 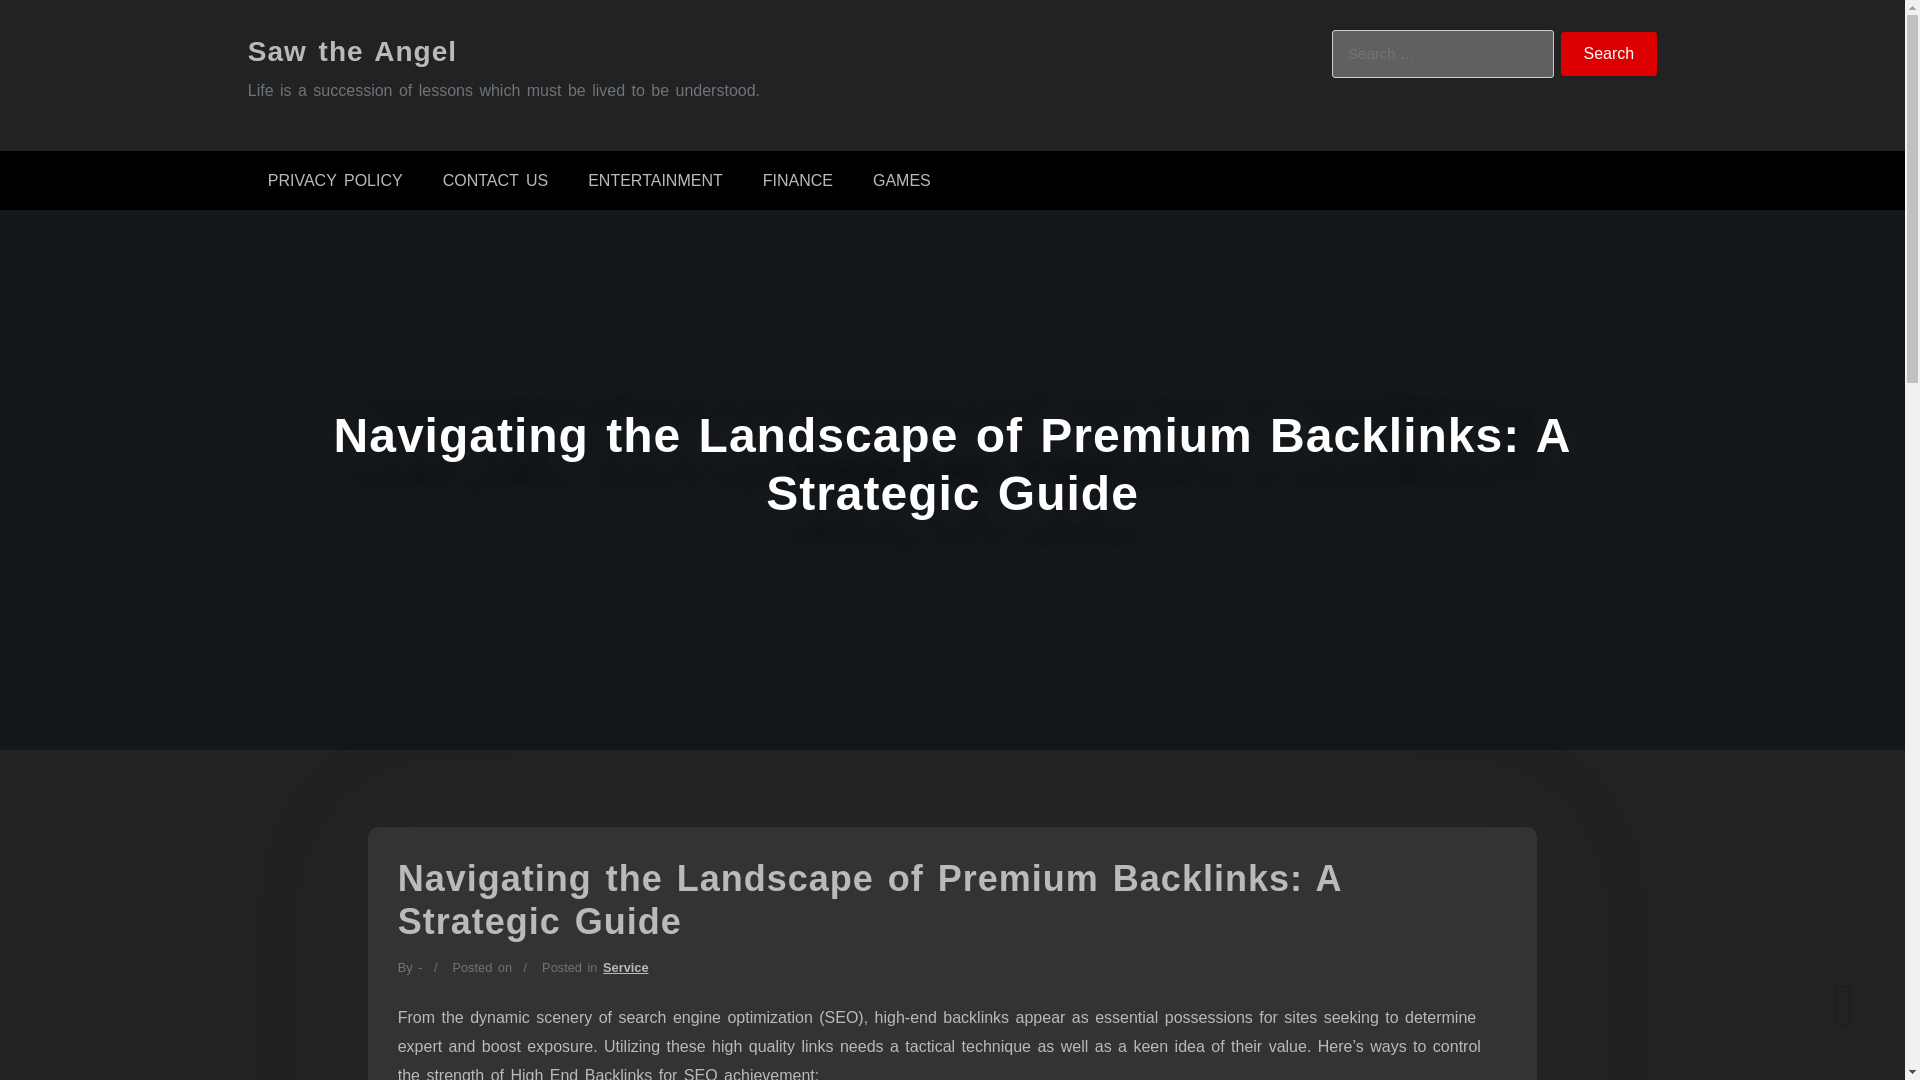 What do you see at coordinates (1609, 54) in the screenshot?
I see `Search` at bounding box center [1609, 54].